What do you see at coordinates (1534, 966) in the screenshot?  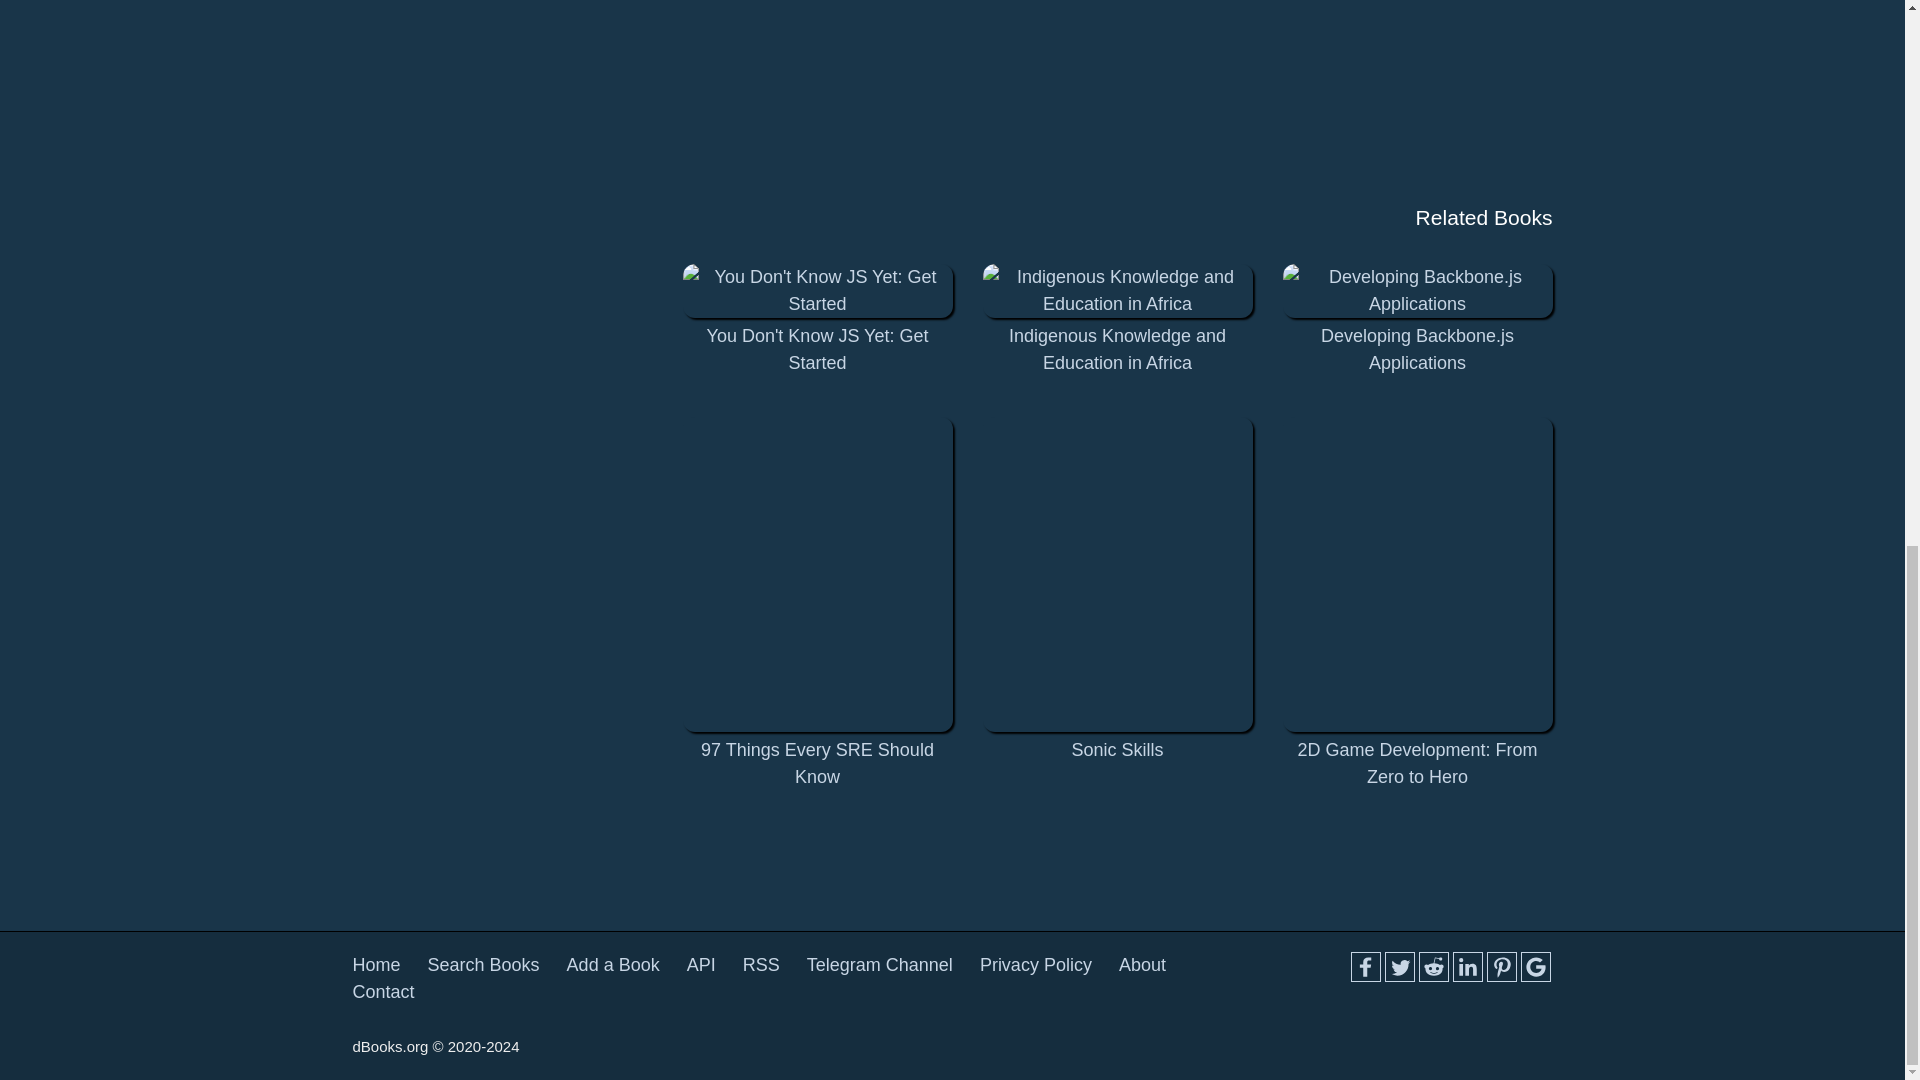 I see `Add to Google Bookmarks` at bounding box center [1534, 966].